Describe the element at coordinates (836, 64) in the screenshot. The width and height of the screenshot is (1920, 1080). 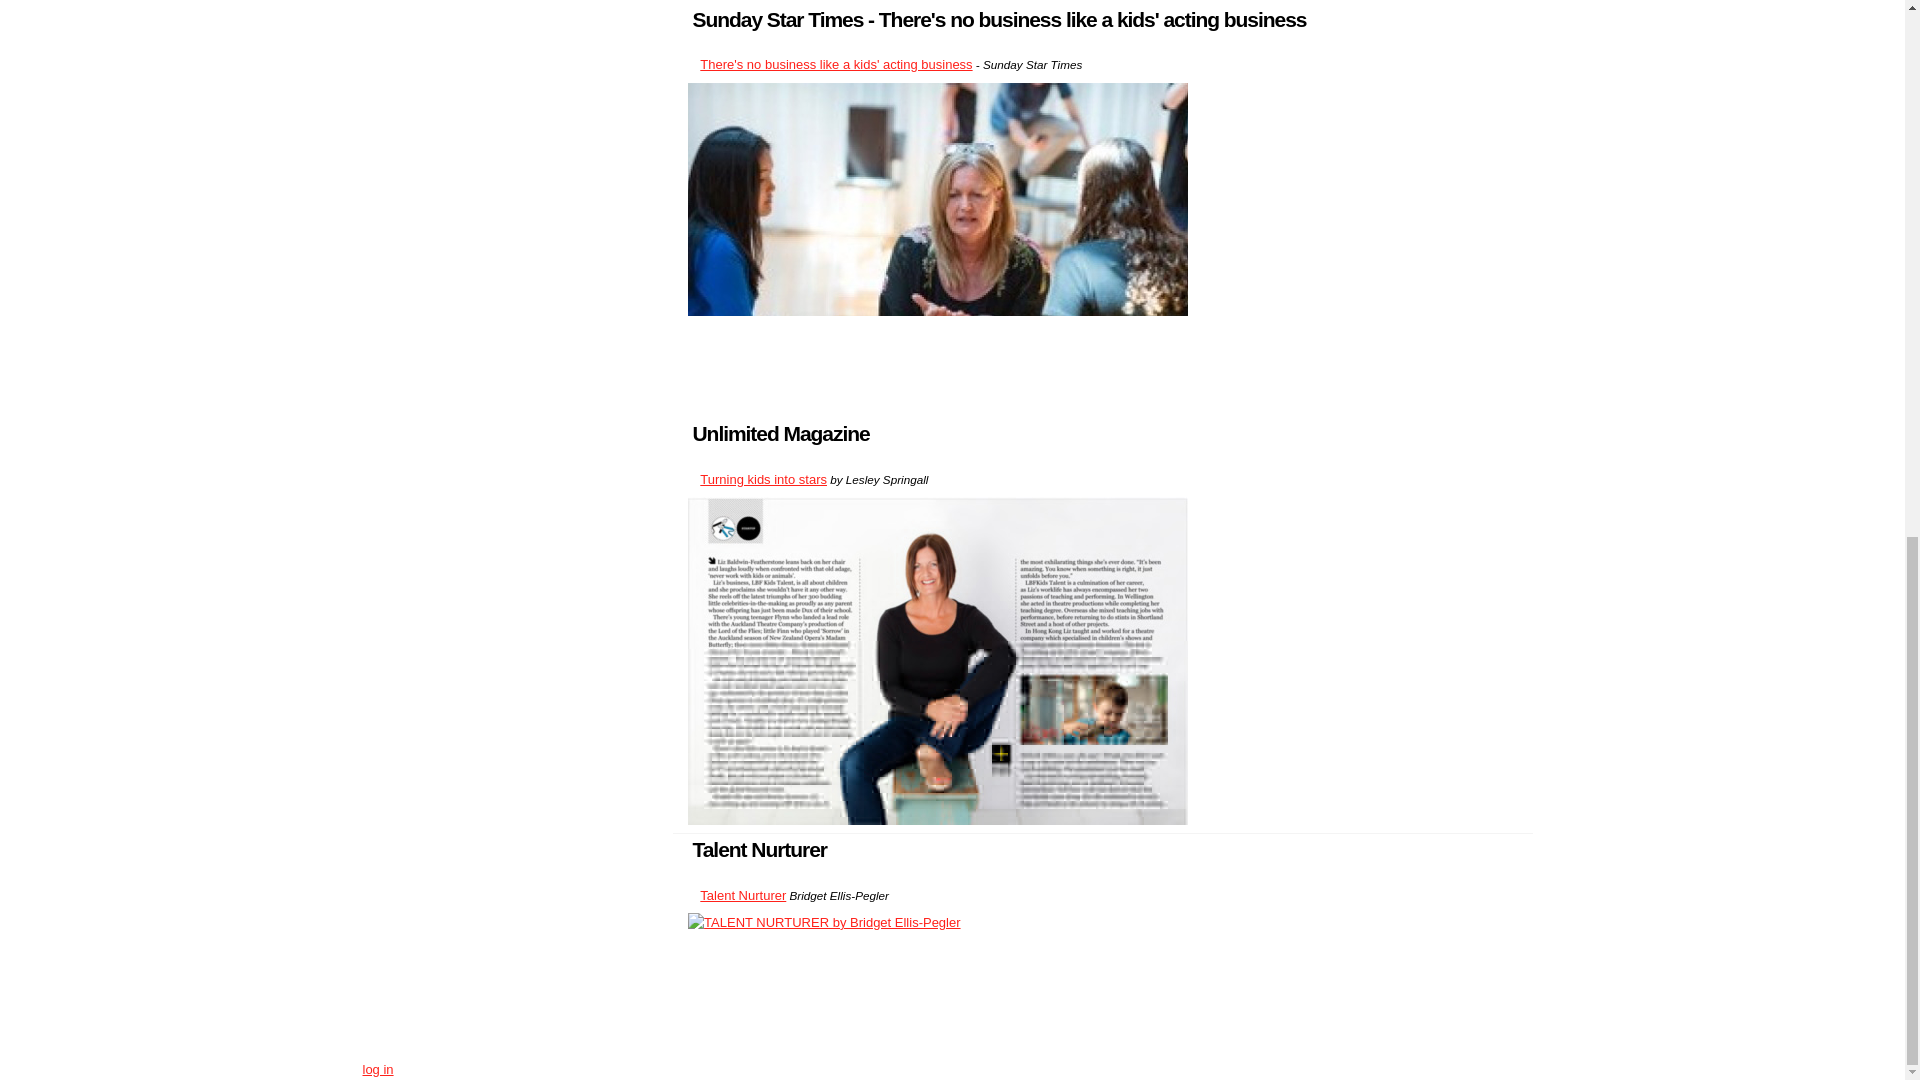
I see `There's no business like a kids' acting business` at that location.